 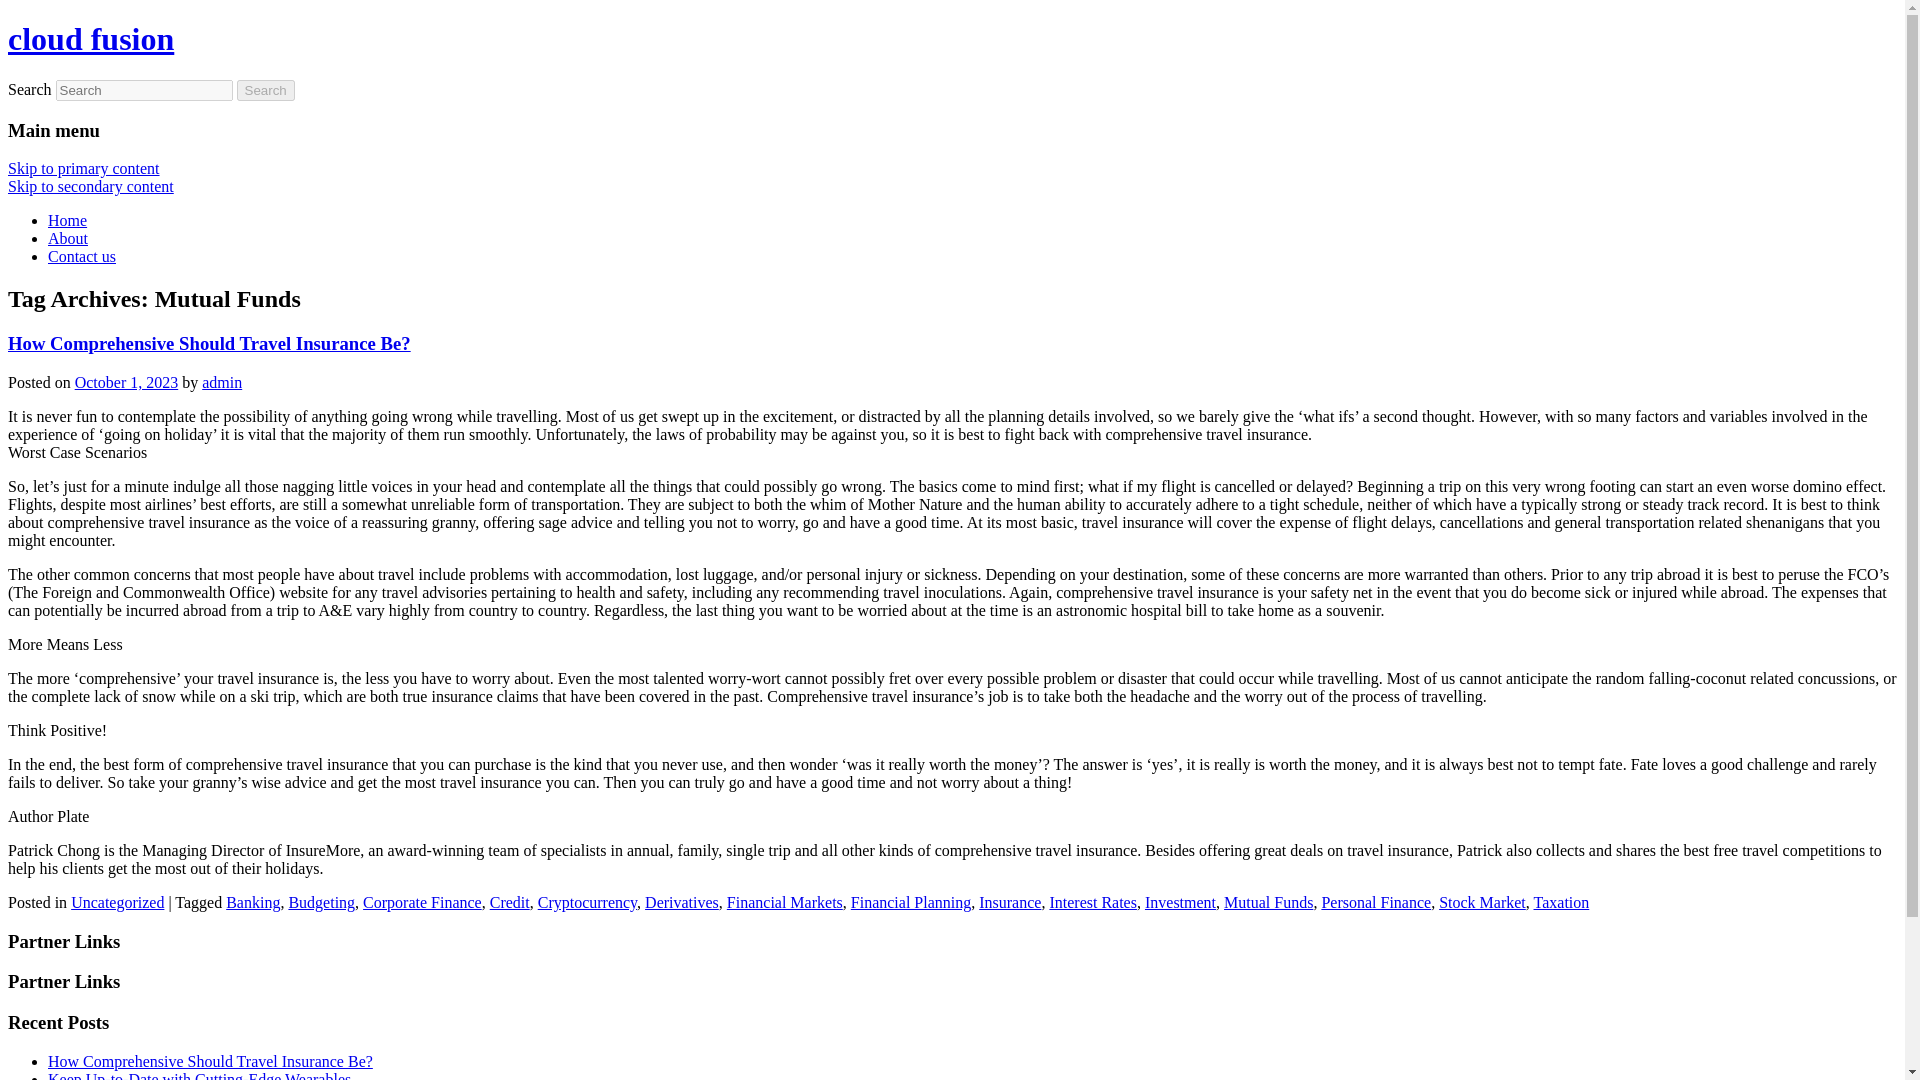 I want to click on Financial Planning, so click(x=910, y=902).